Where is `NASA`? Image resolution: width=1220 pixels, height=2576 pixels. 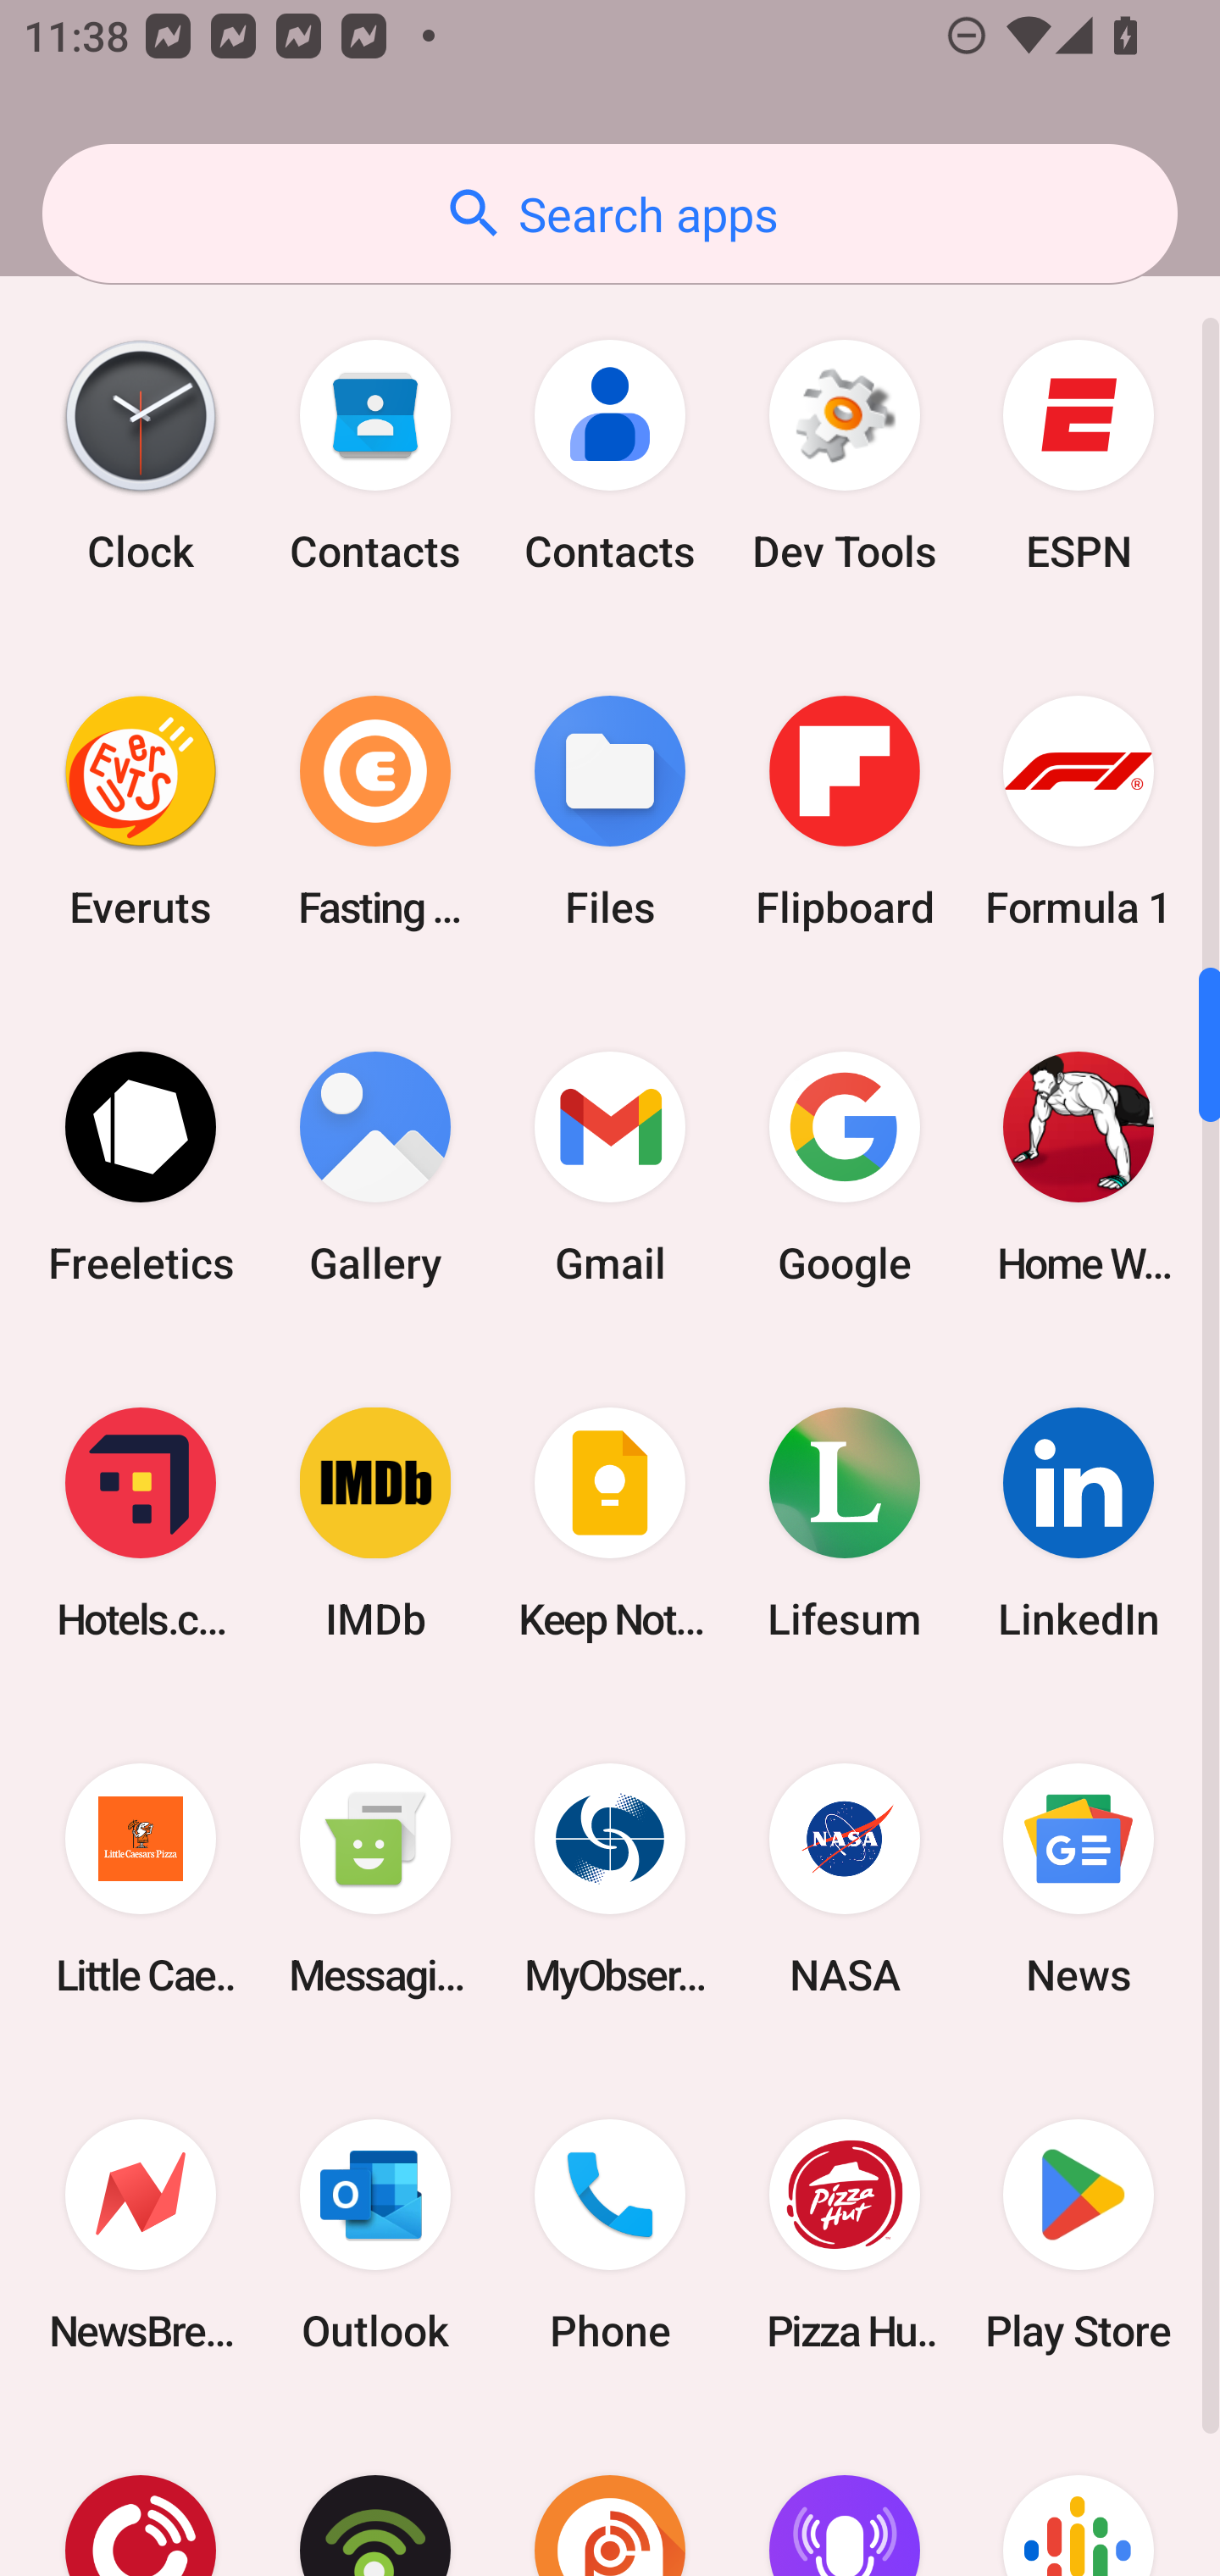
NASA is located at coordinates (844, 1879).